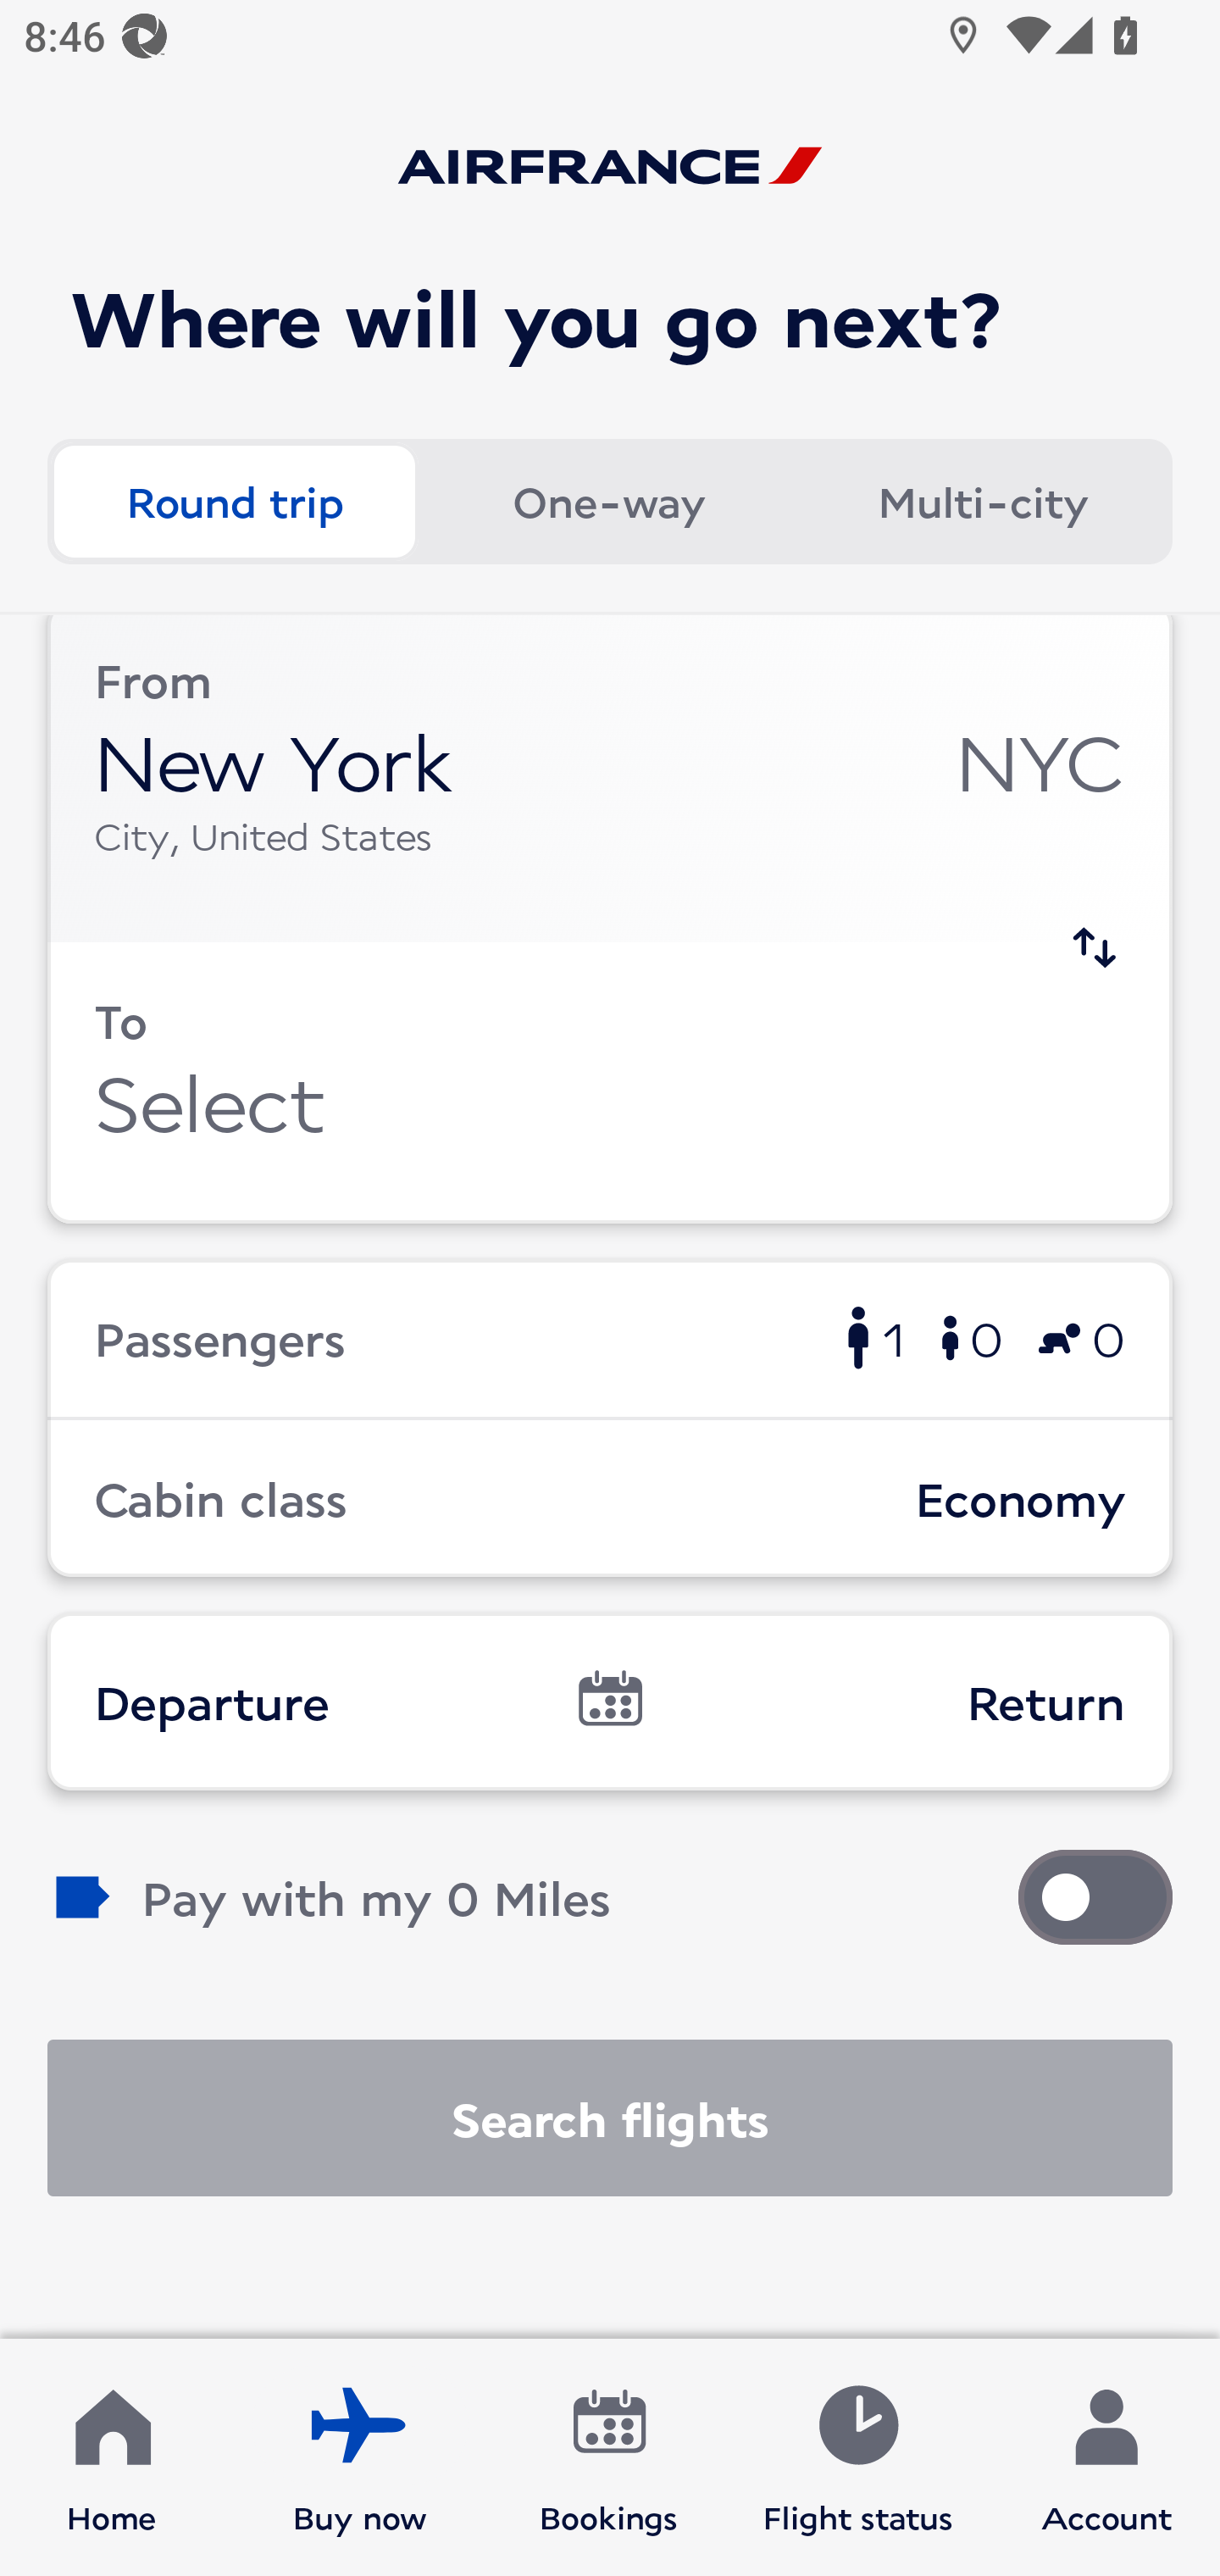 Image resolution: width=1220 pixels, height=2576 pixels. What do you see at coordinates (983, 500) in the screenshot?
I see `Multi-city` at bounding box center [983, 500].